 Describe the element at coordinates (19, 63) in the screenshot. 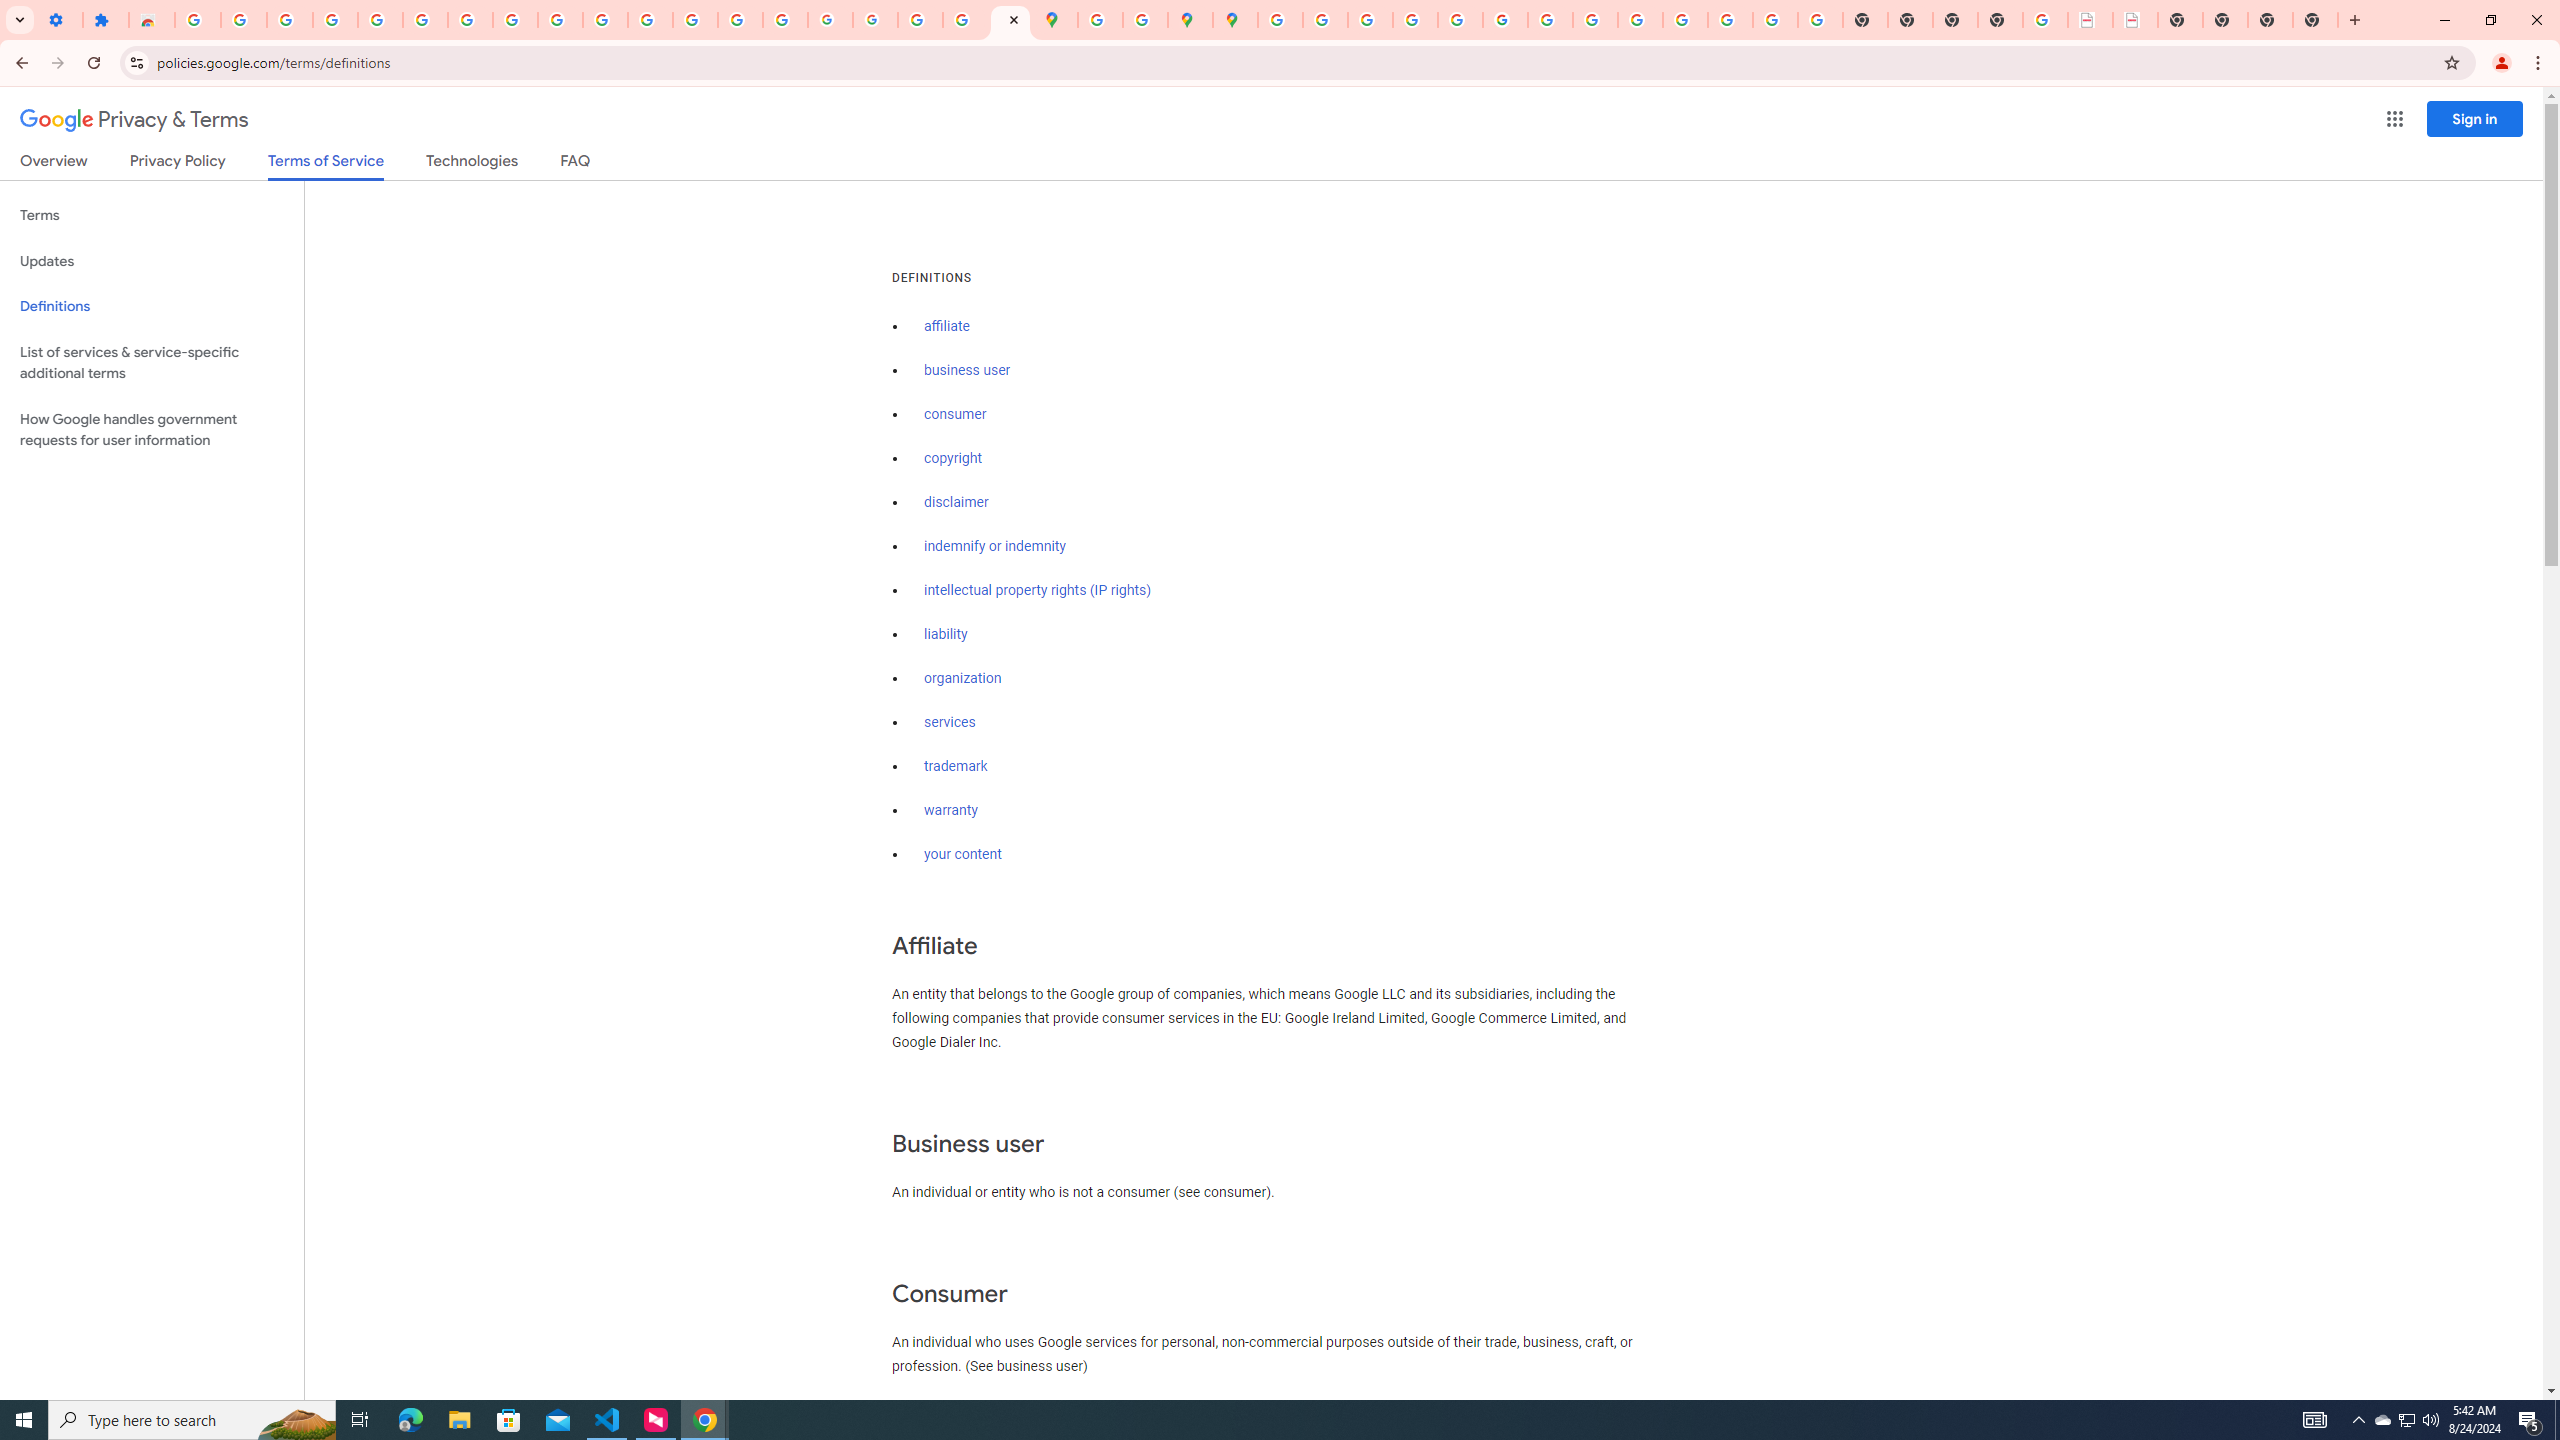

I see `Back` at that location.